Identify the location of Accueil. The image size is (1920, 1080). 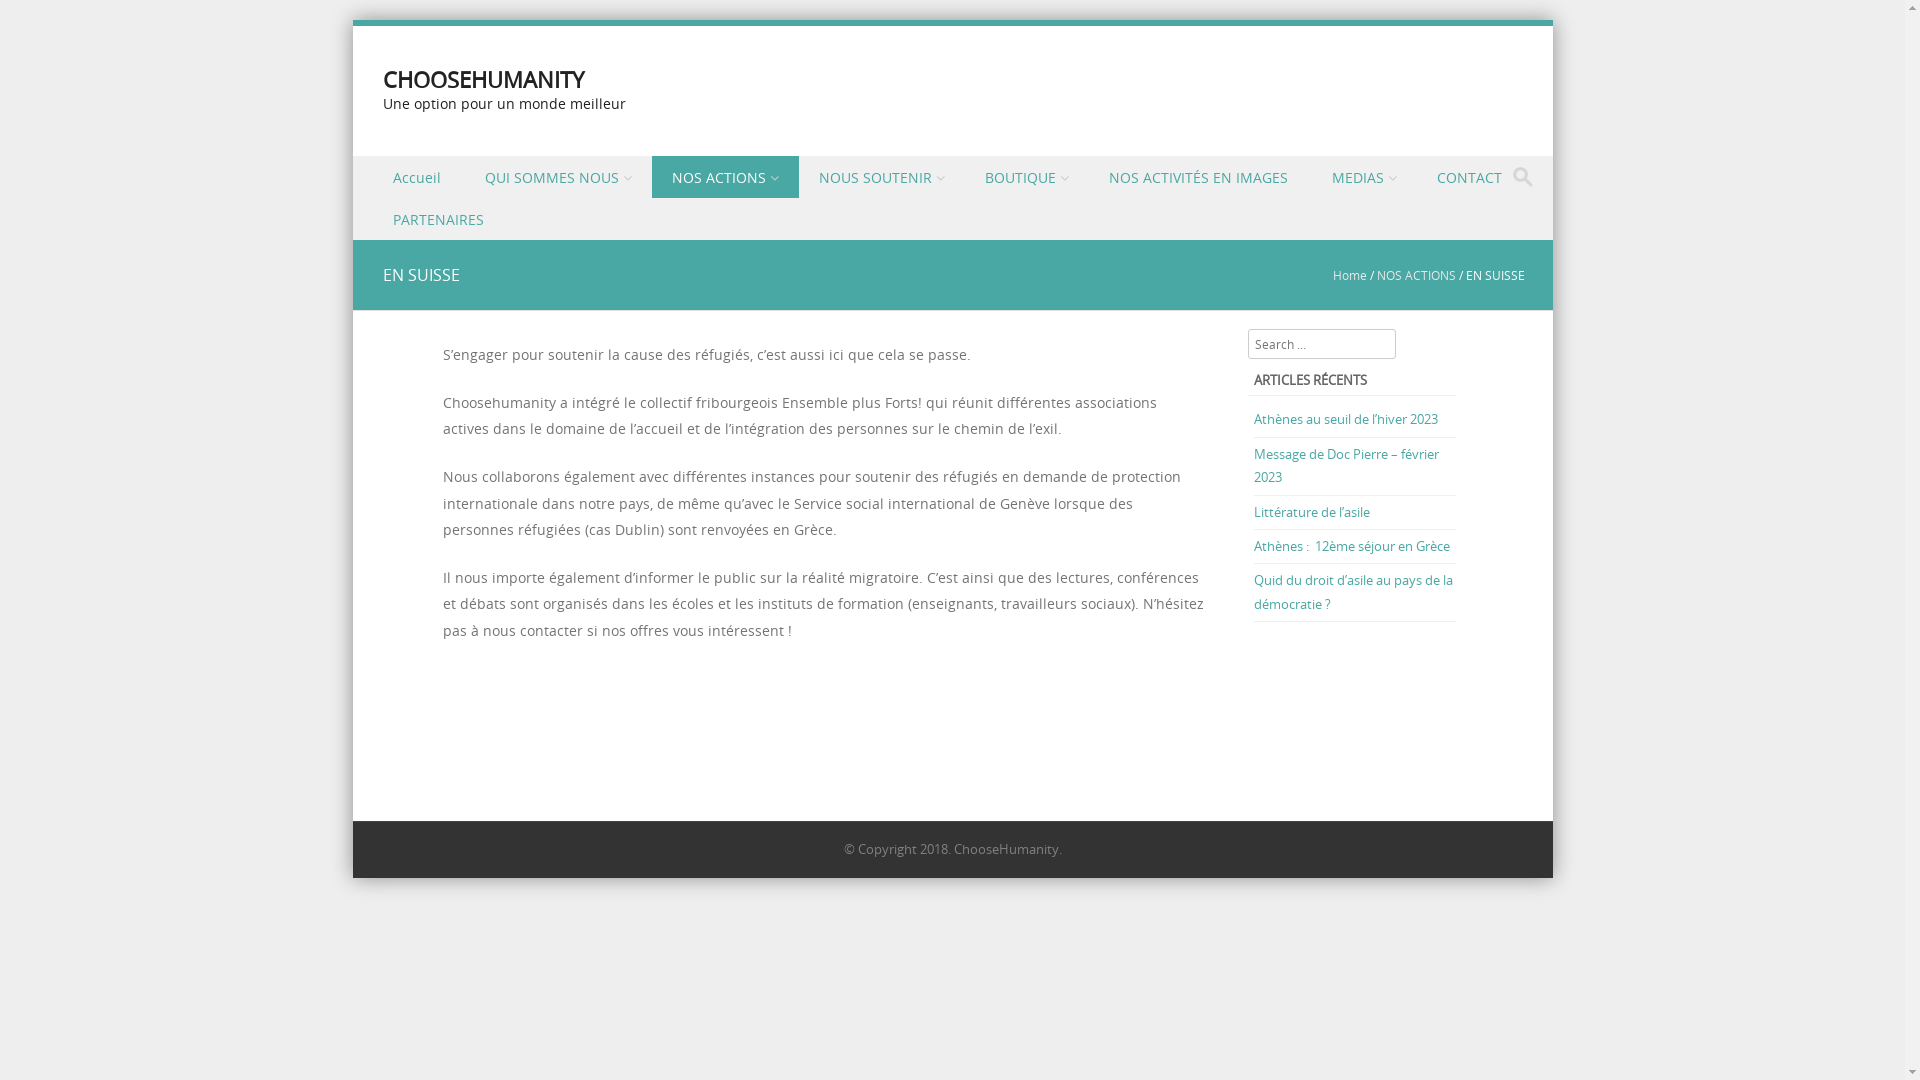
(418, 176).